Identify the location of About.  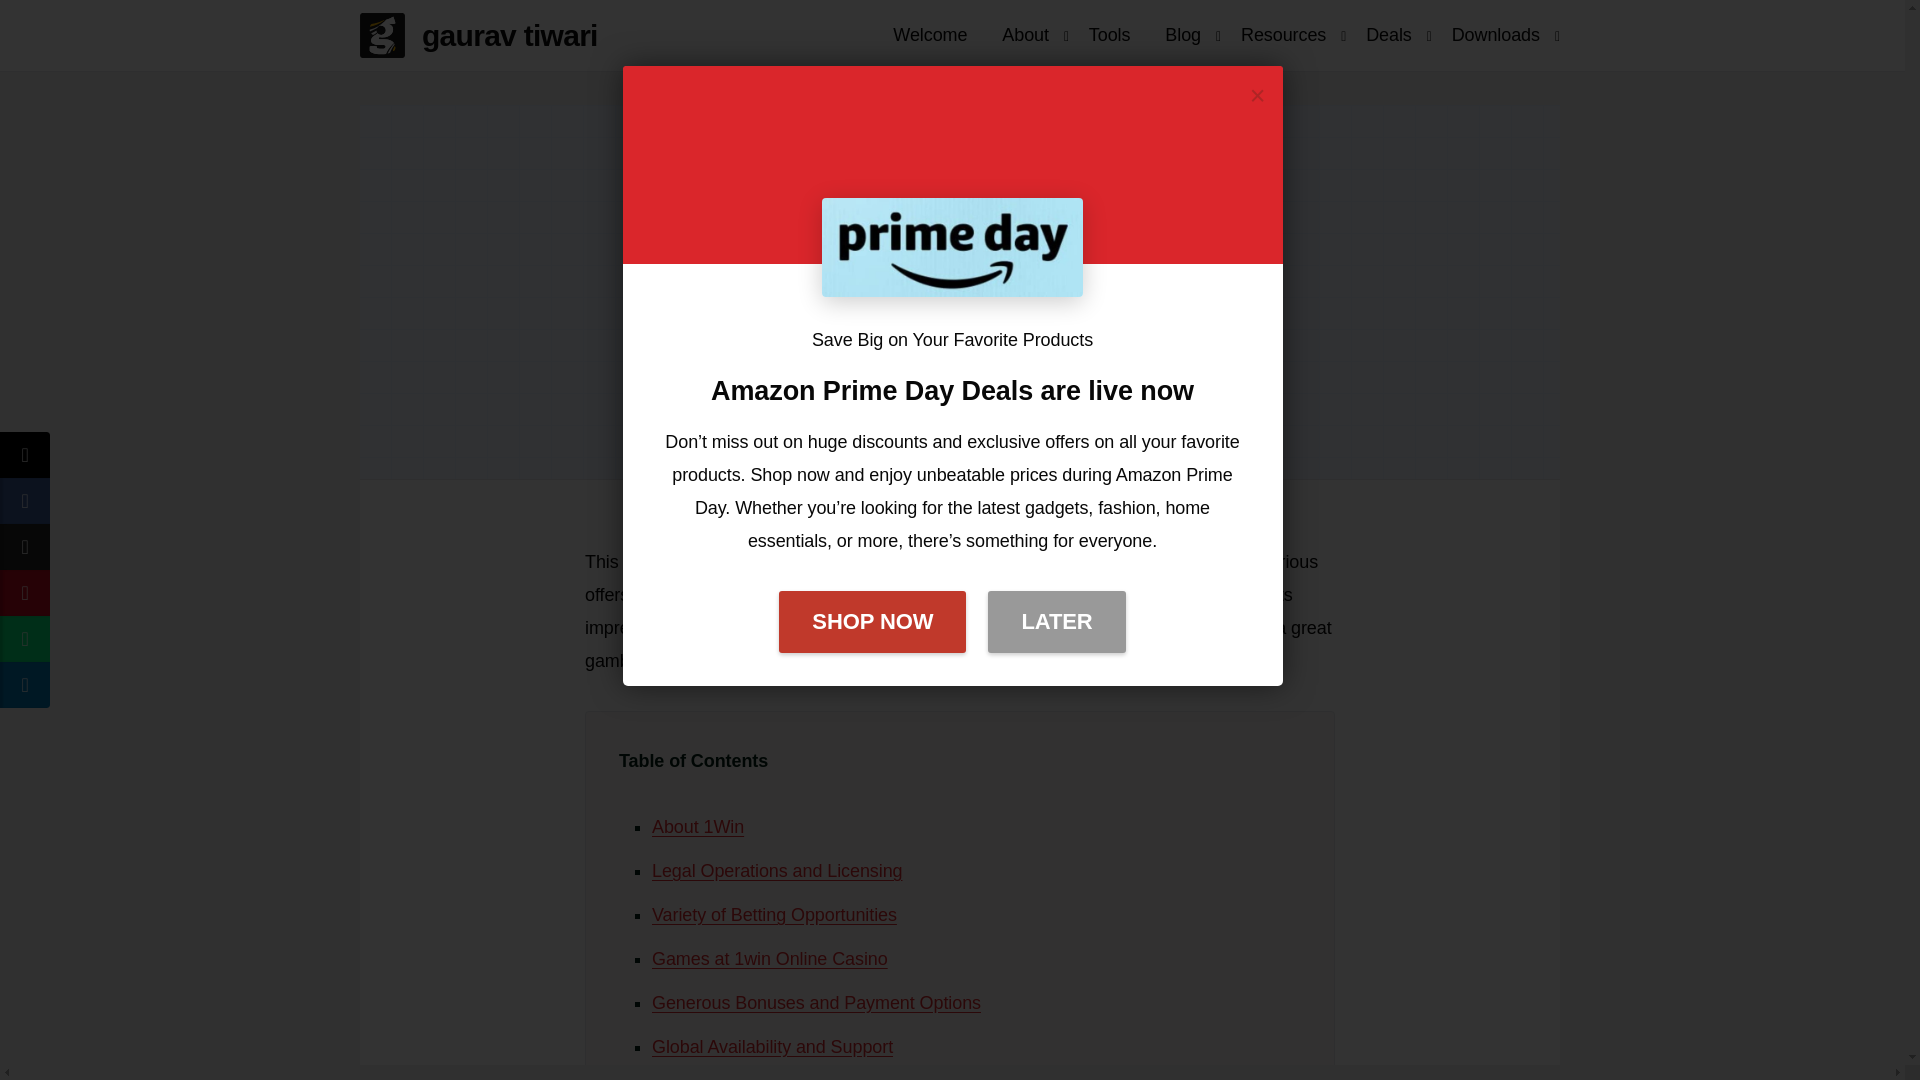
(1024, 34).